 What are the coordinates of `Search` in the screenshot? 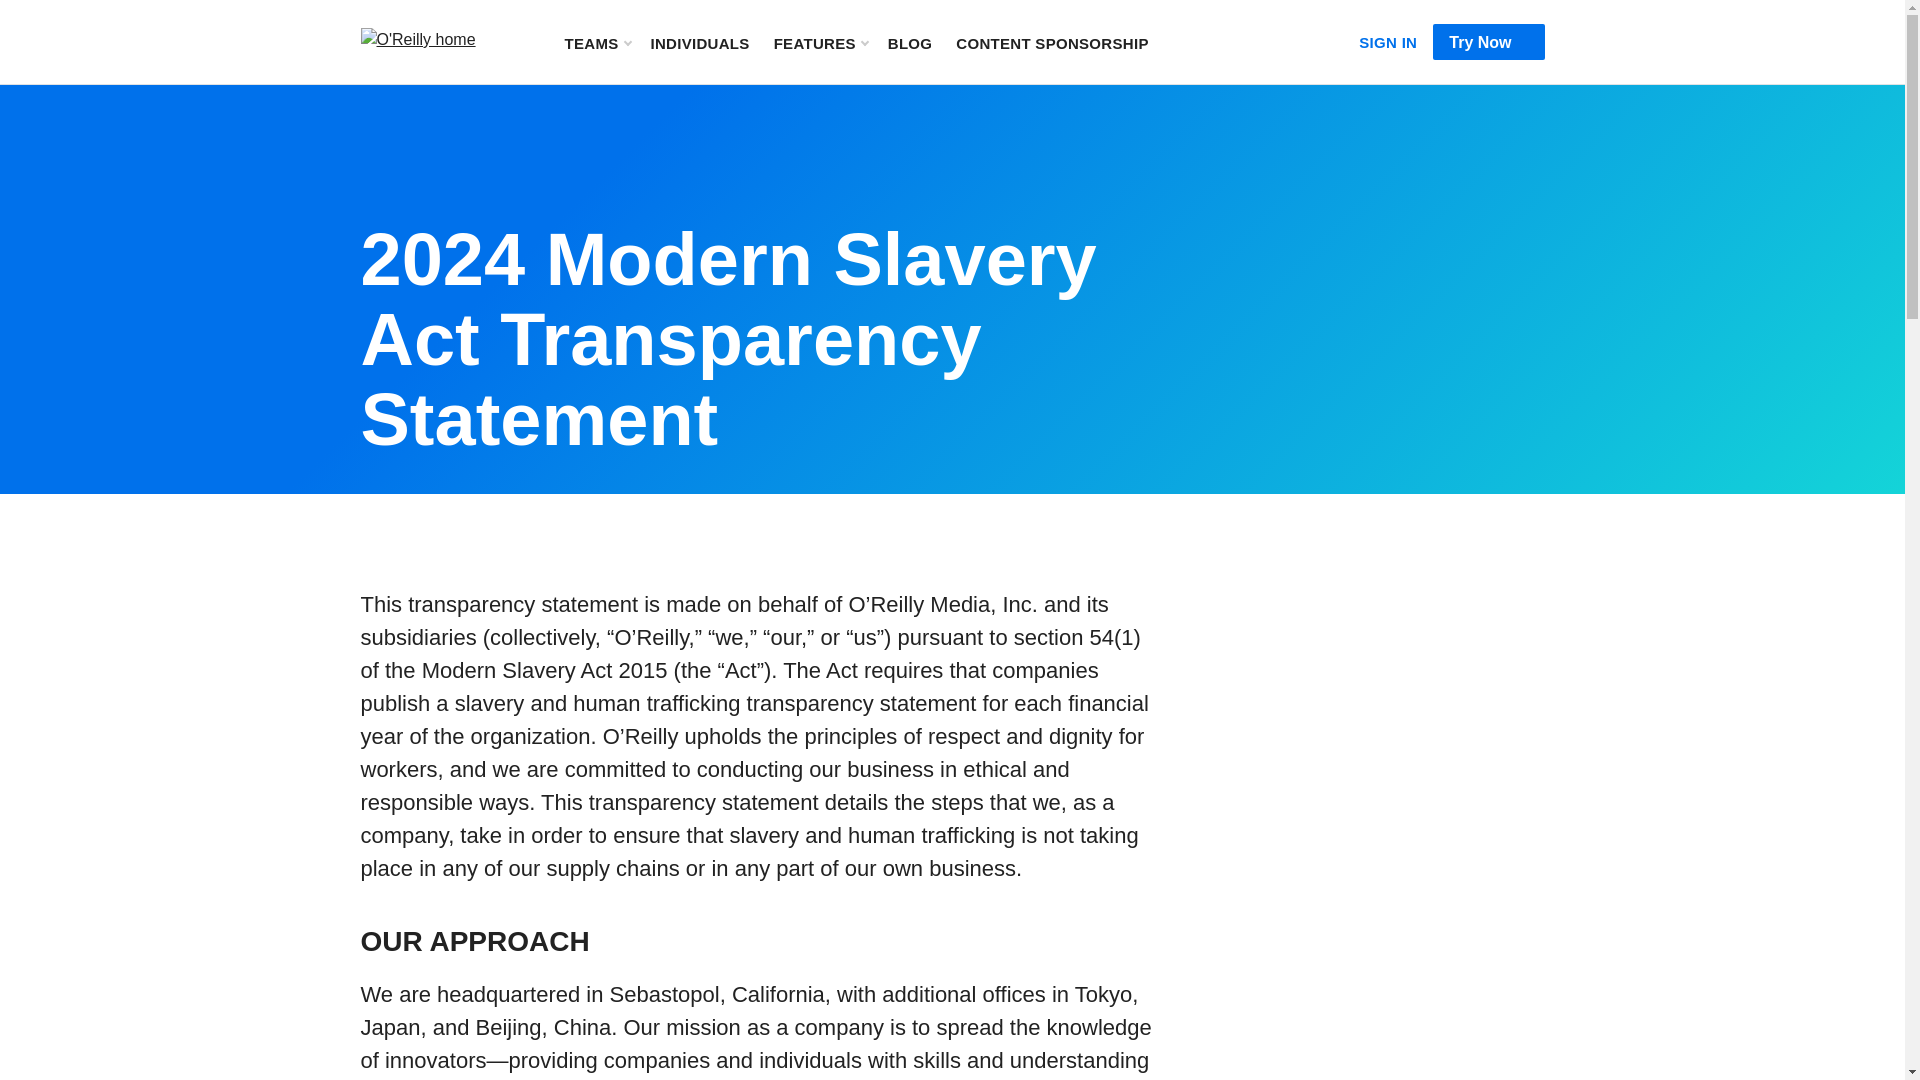 It's located at (1191, 42).